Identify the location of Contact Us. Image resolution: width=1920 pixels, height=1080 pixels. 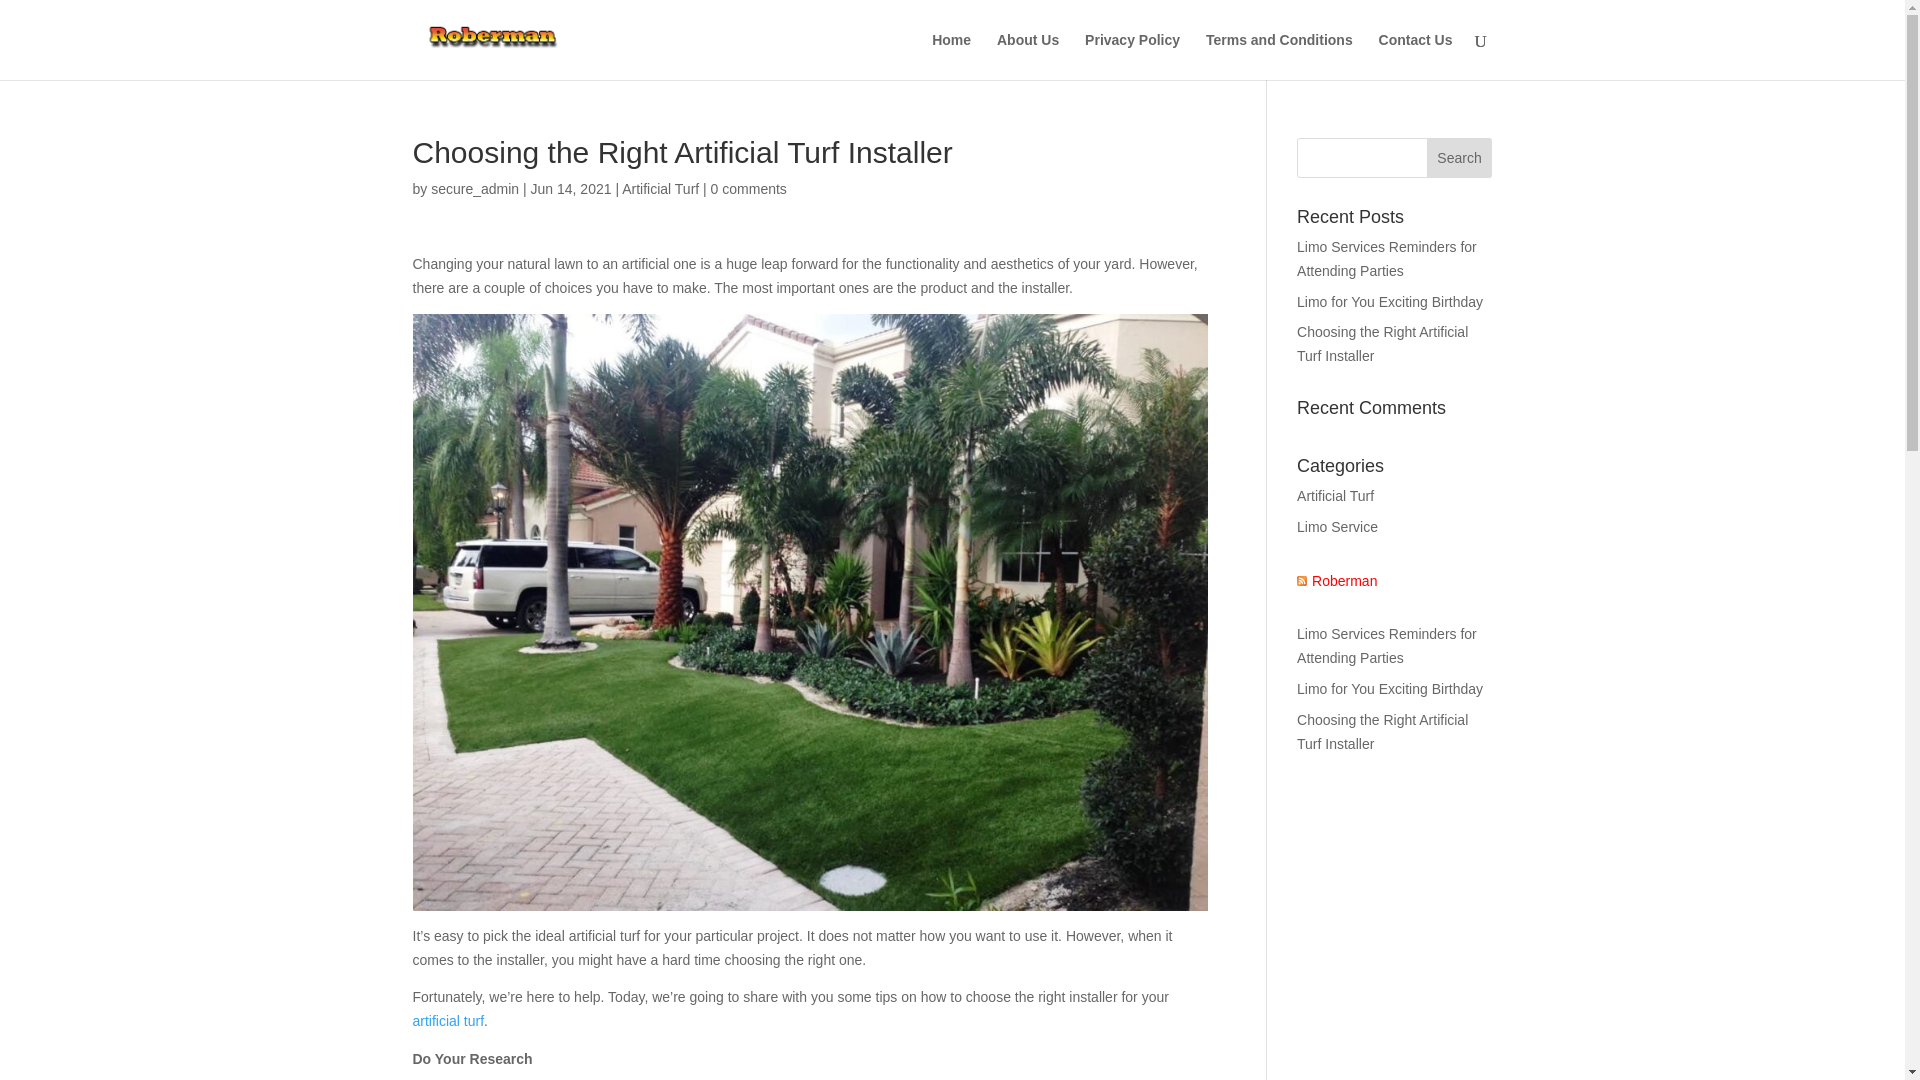
(1416, 56).